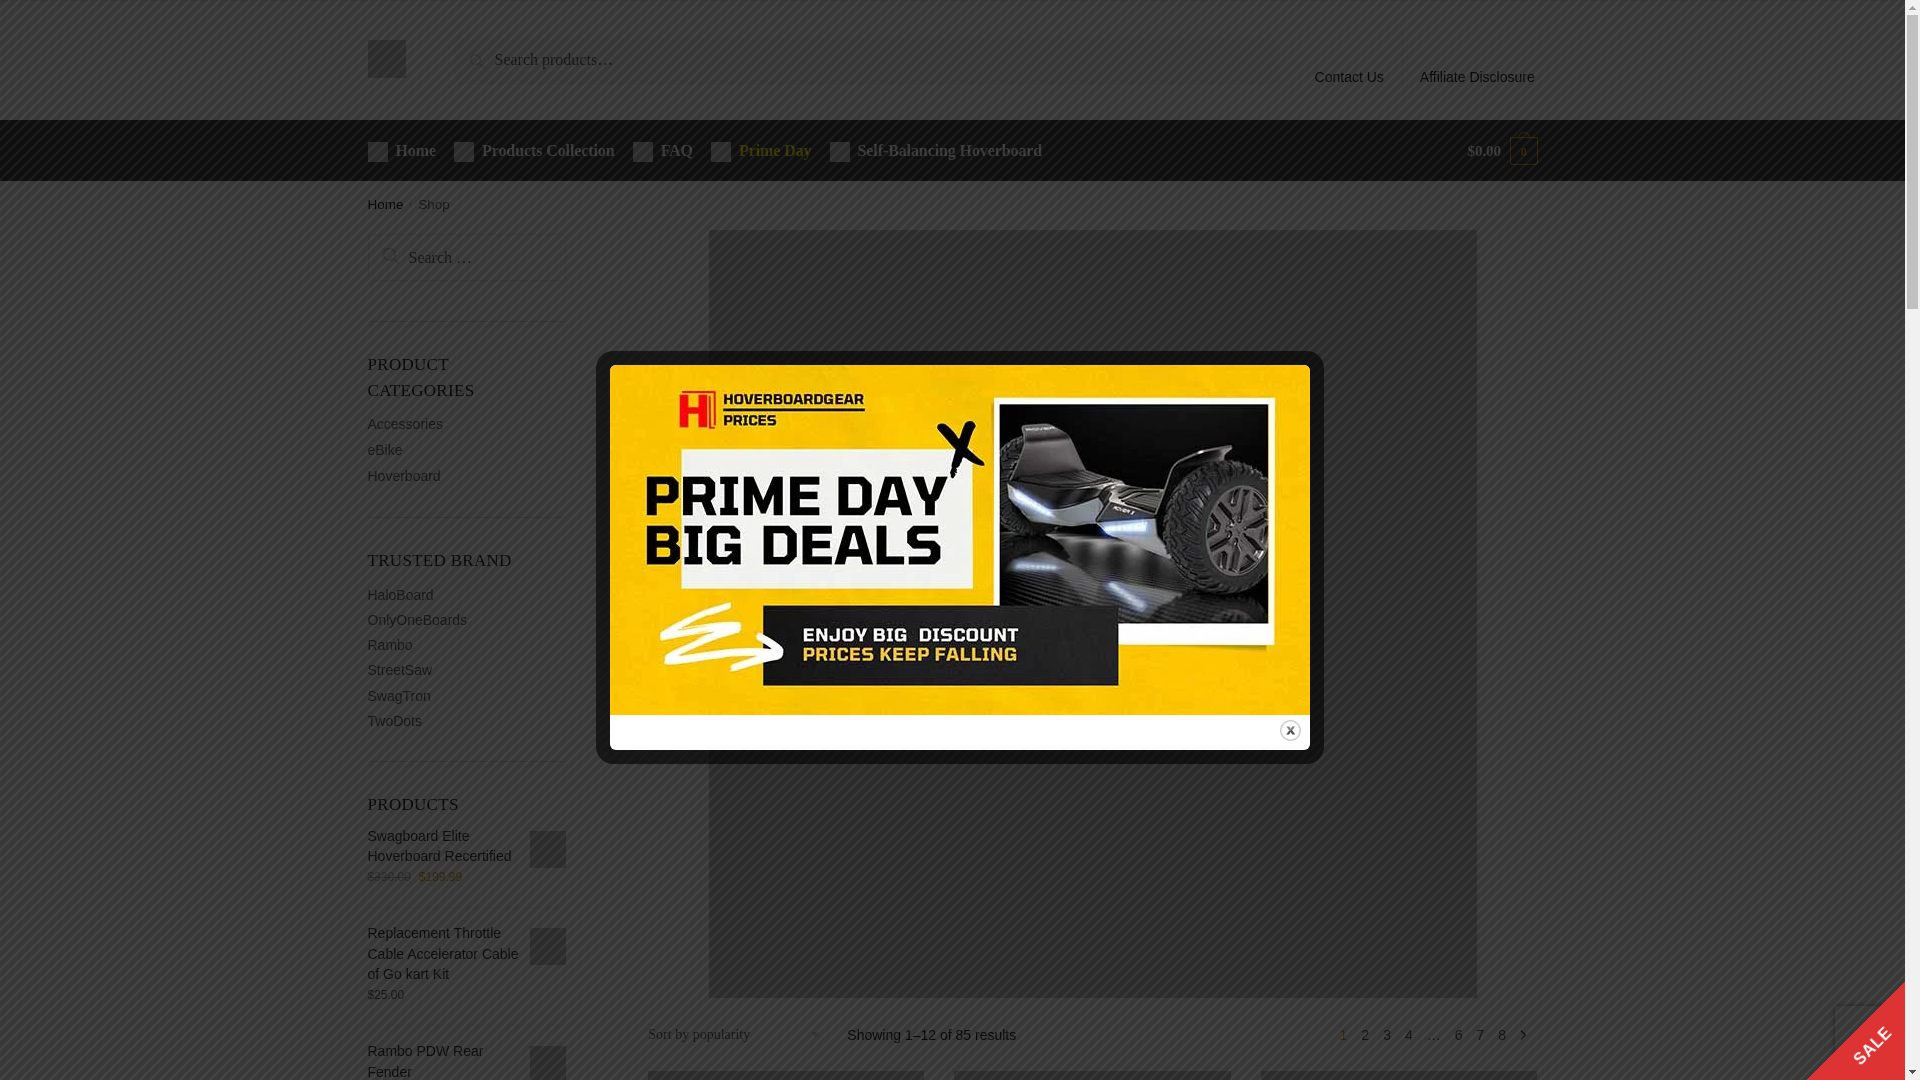  I want to click on Search, so click(414, 257).